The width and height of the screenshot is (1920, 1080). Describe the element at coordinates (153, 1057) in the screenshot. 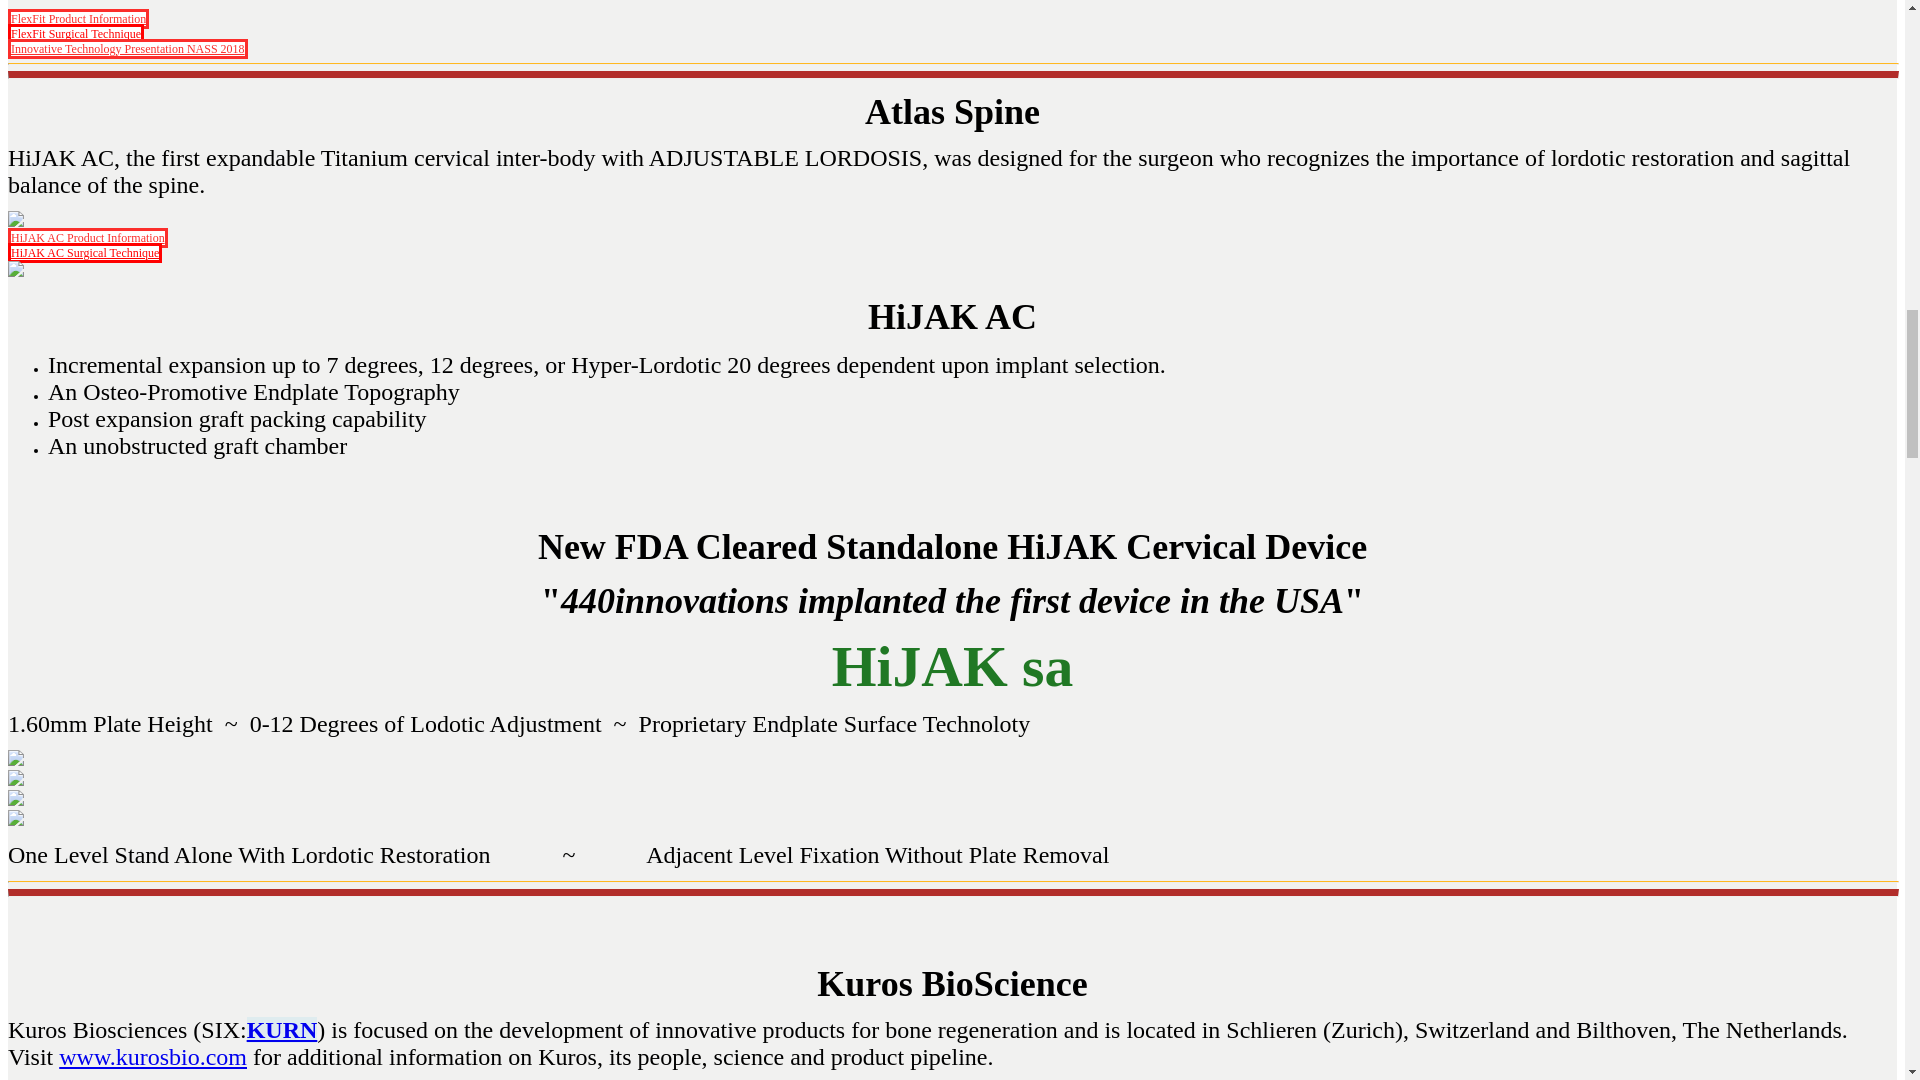

I see `www.kurosbio.com` at that location.